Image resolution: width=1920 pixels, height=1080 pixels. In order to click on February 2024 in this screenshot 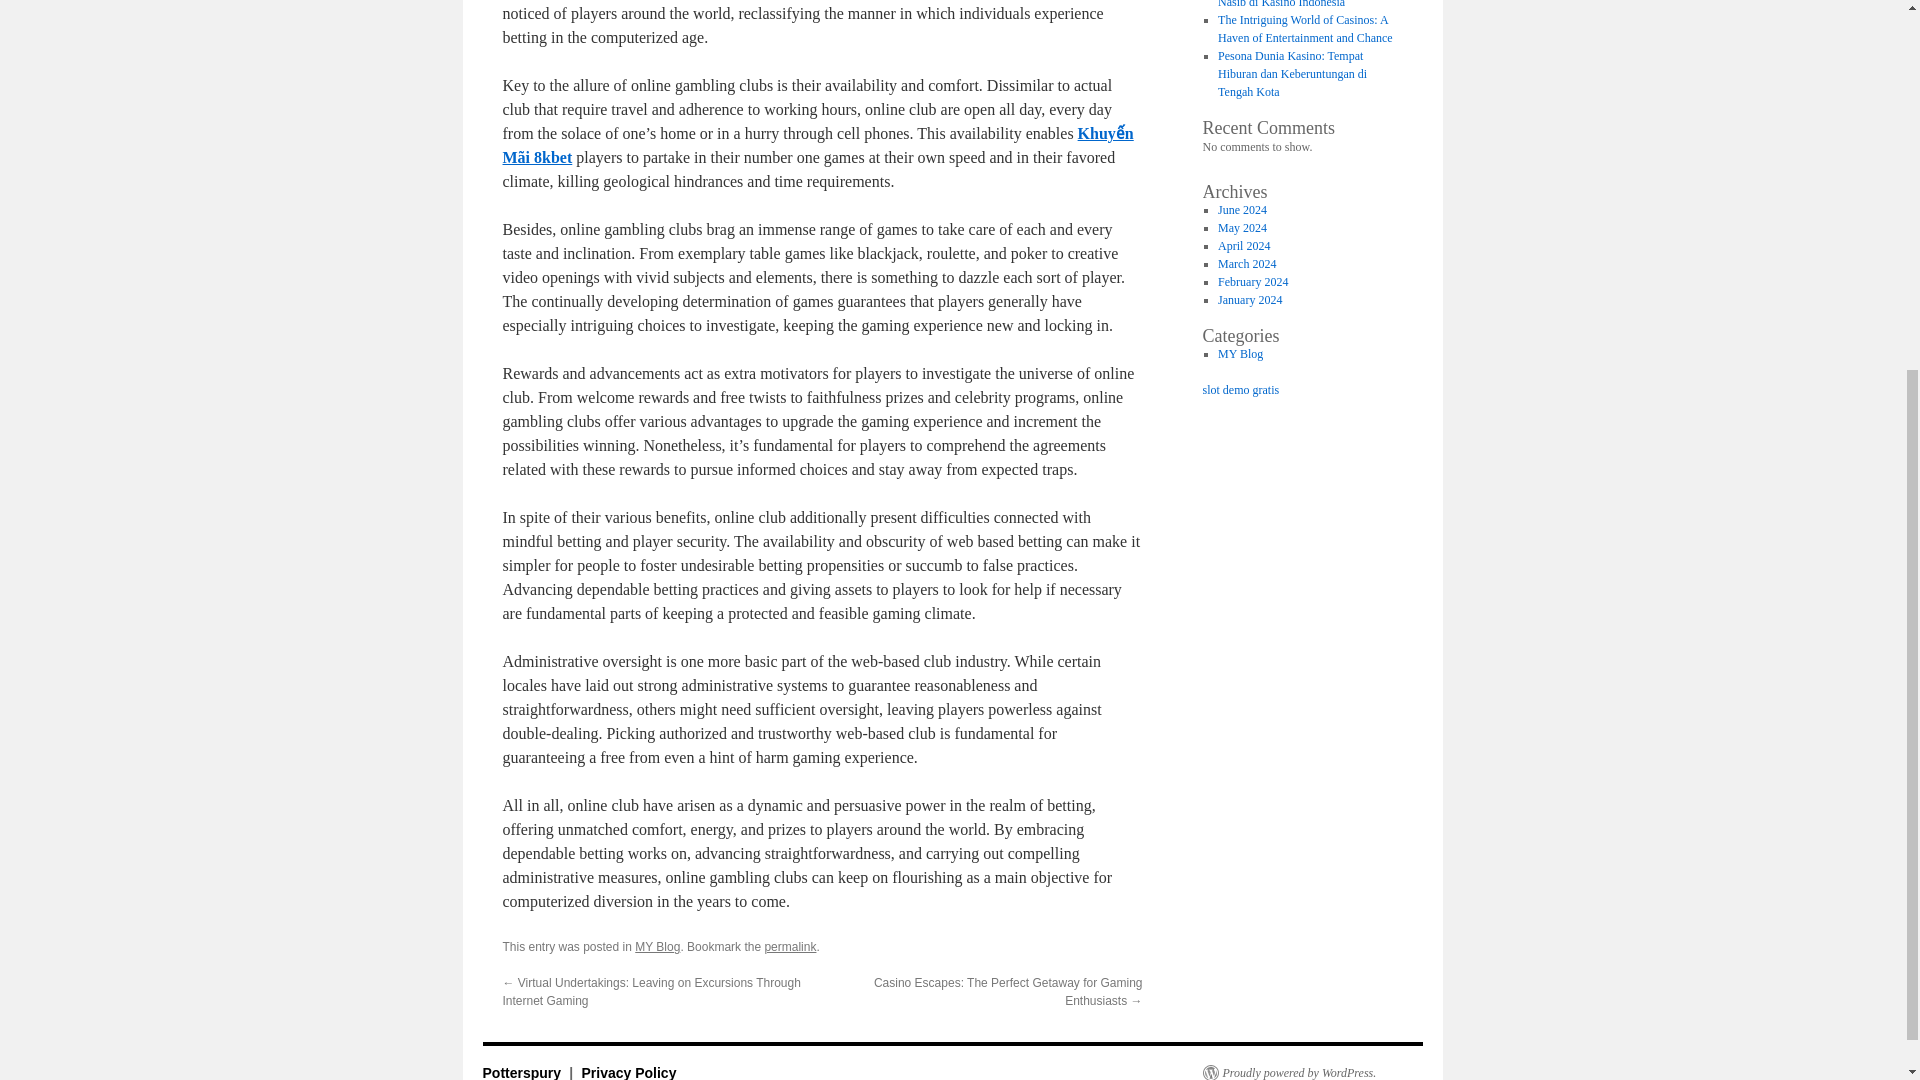, I will do `click(1252, 282)`.